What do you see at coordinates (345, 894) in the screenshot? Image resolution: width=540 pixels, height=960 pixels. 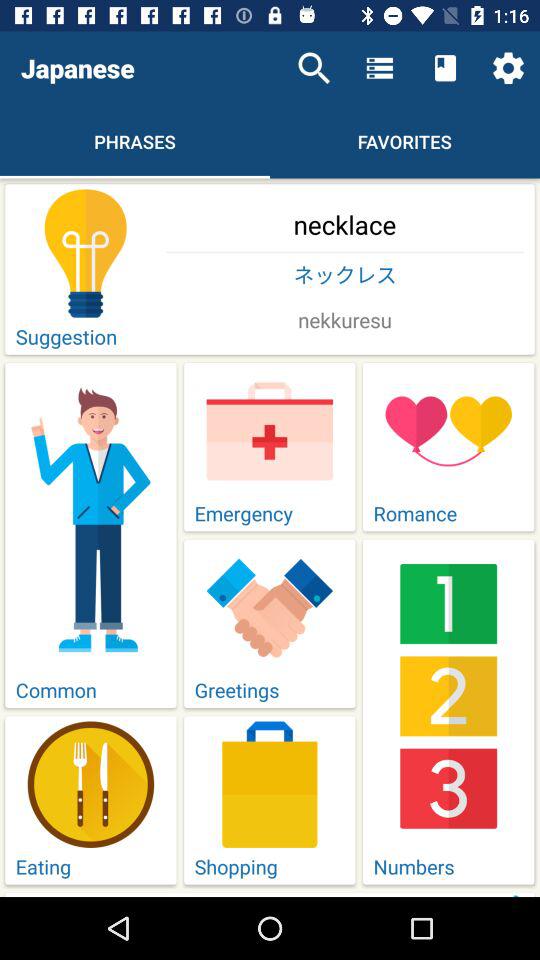 I see `select the item below the eating icon` at bounding box center [345, 894].